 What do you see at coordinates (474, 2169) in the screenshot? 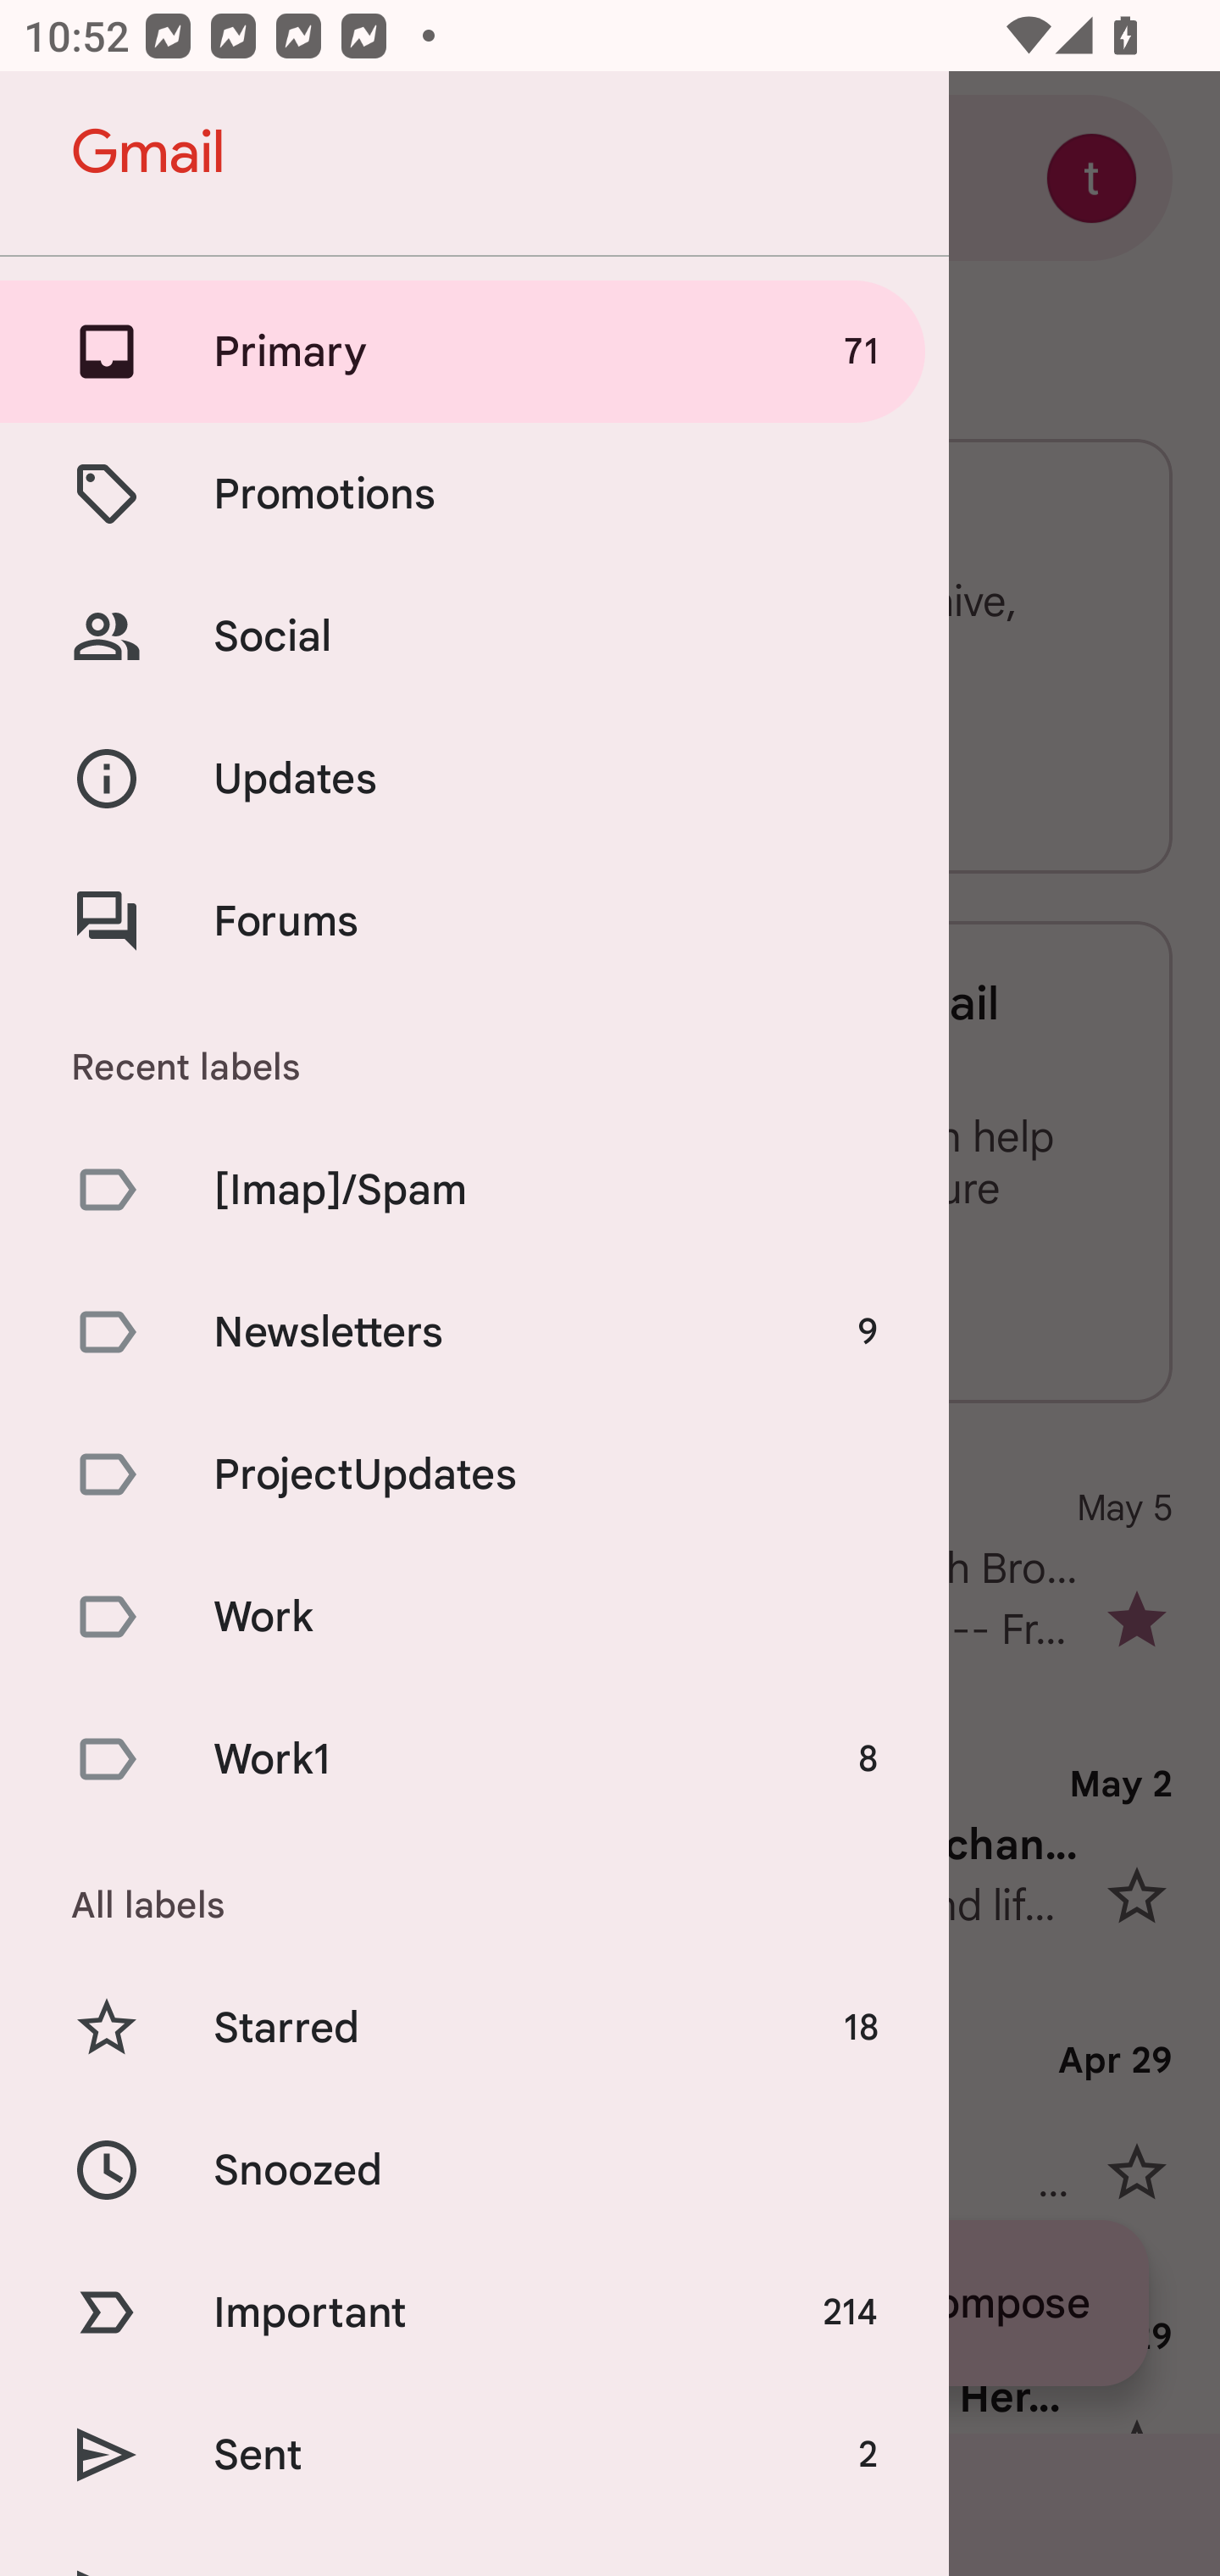
I see `Snoozed` at bounding box center [474, 2169].